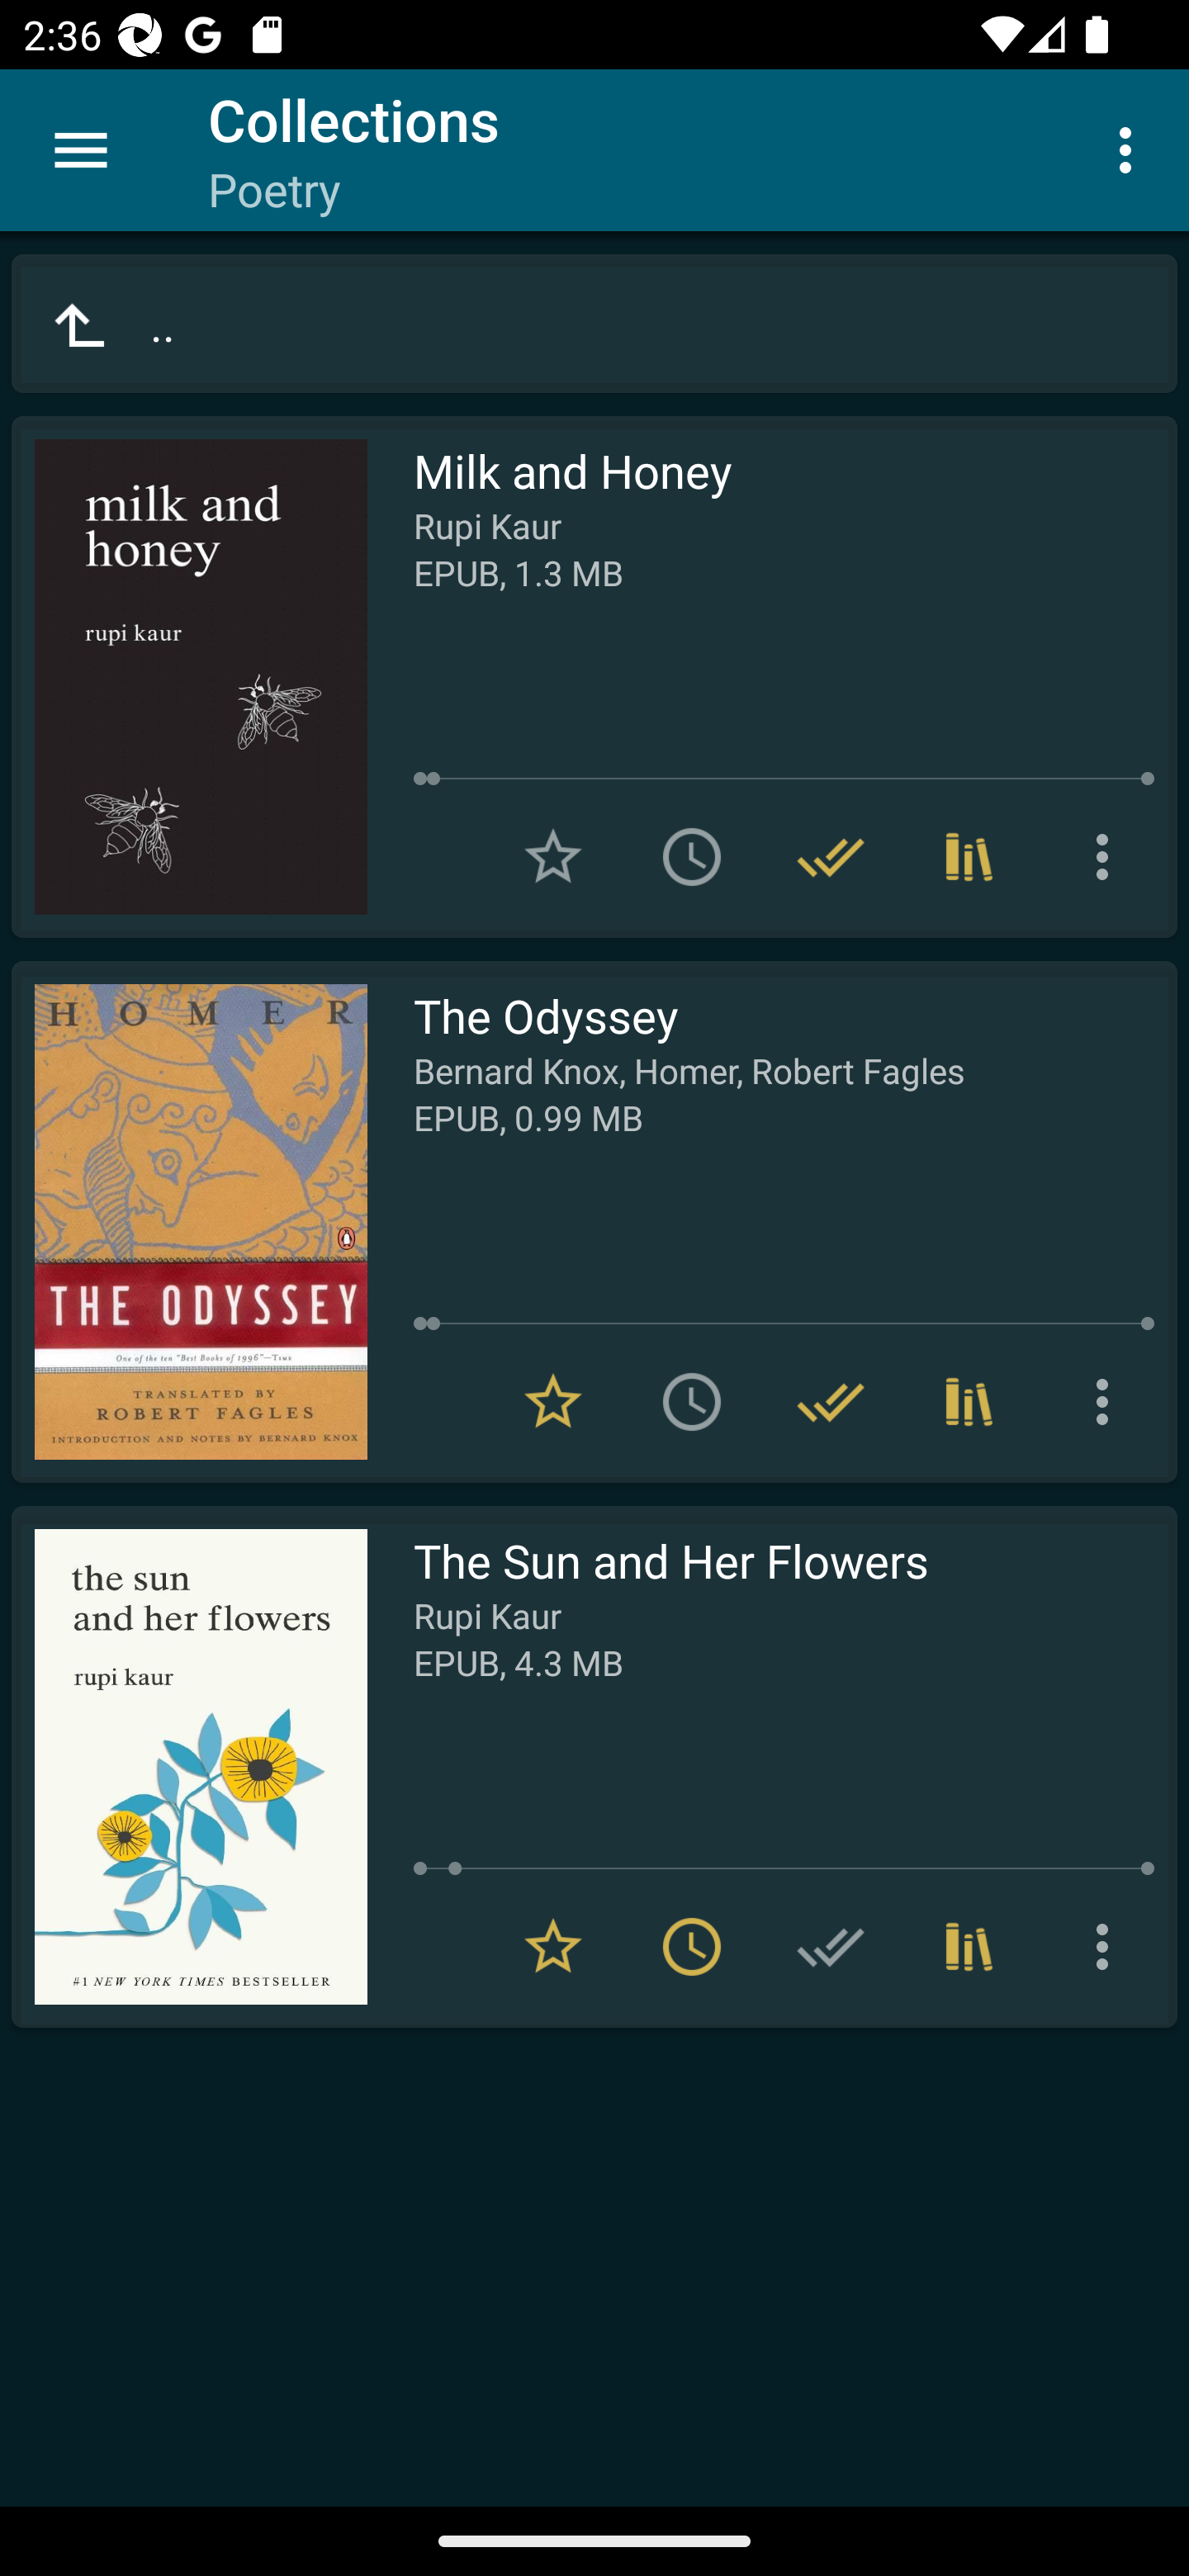 The image size is (1189, 2576). What do you see at coordinates (1108, 1401) in the screenshot?
I see `More options` at bounding box center [1108, 1401].